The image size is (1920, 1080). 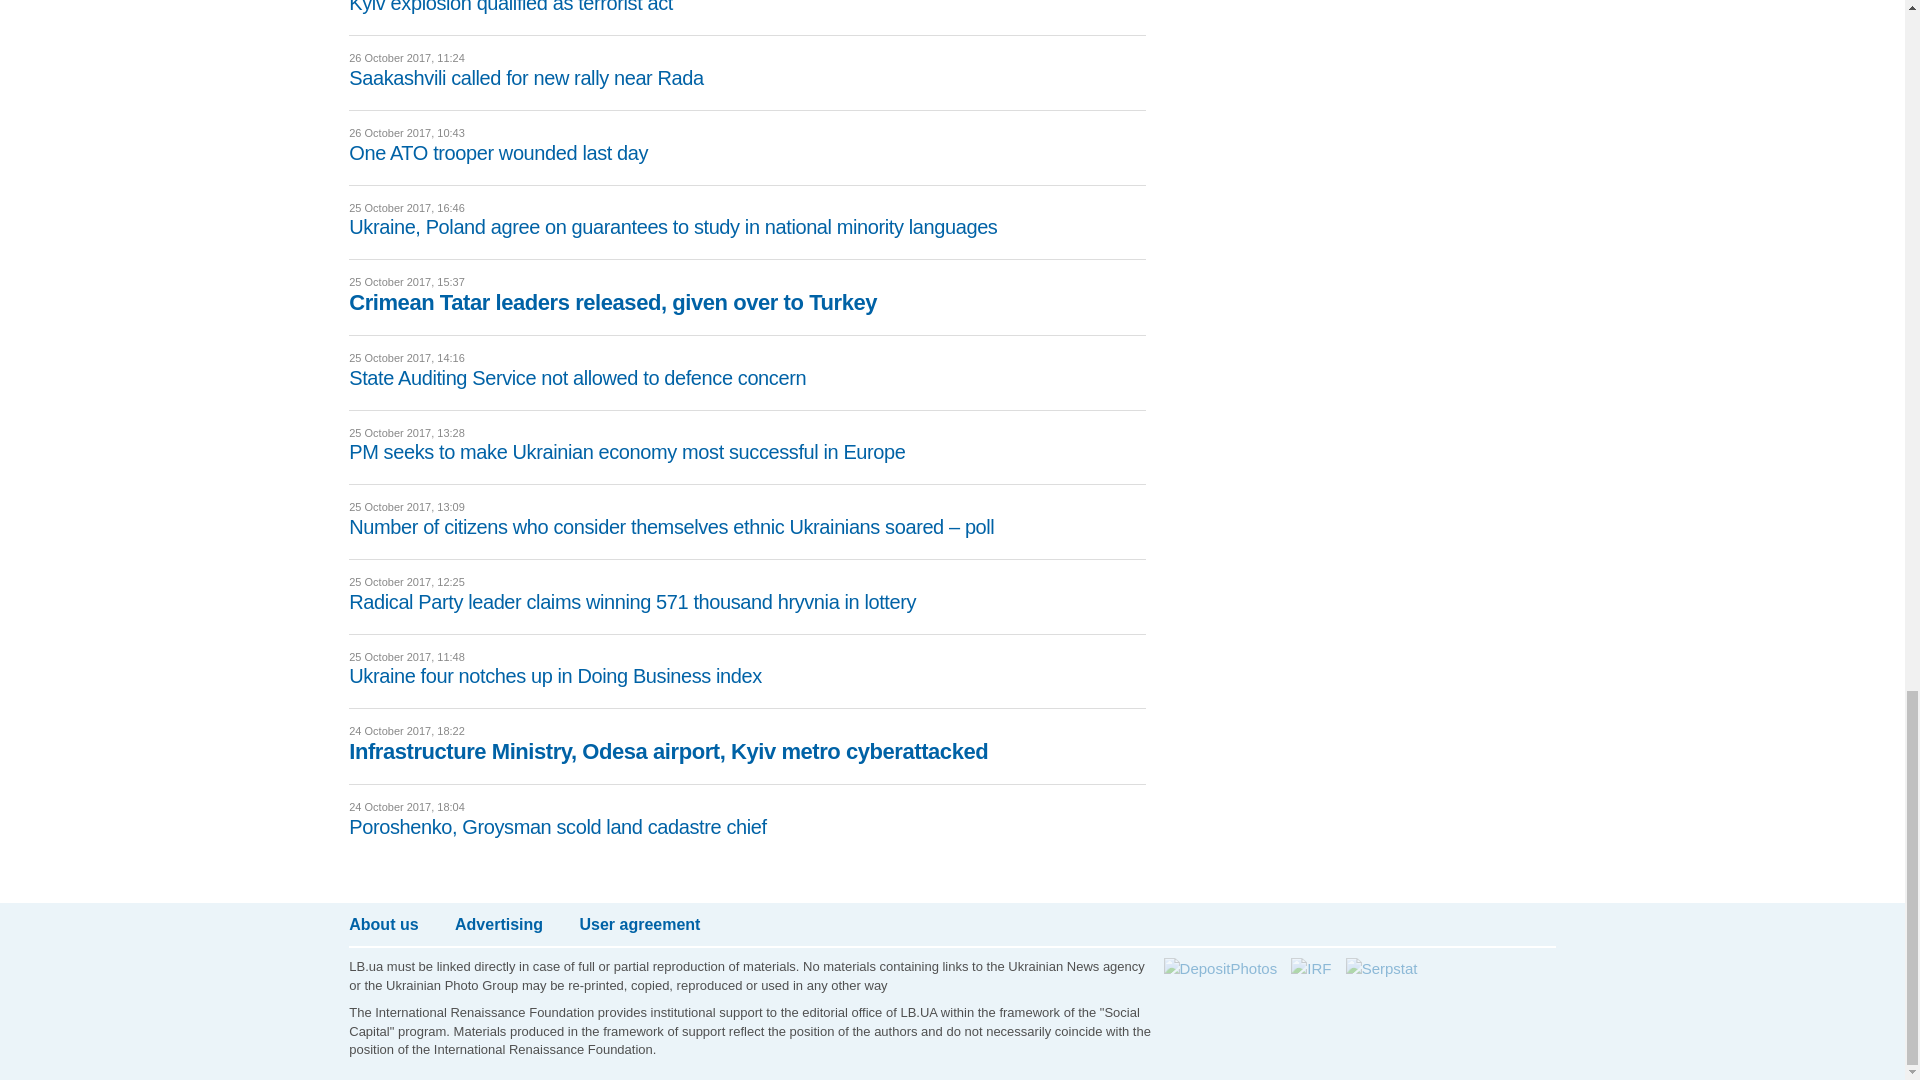 What do you see at coordinates (511, 7) in the screenshot?
I see `Kyiv explosion qualified as terrorist act` at bounding box center [511, 7].